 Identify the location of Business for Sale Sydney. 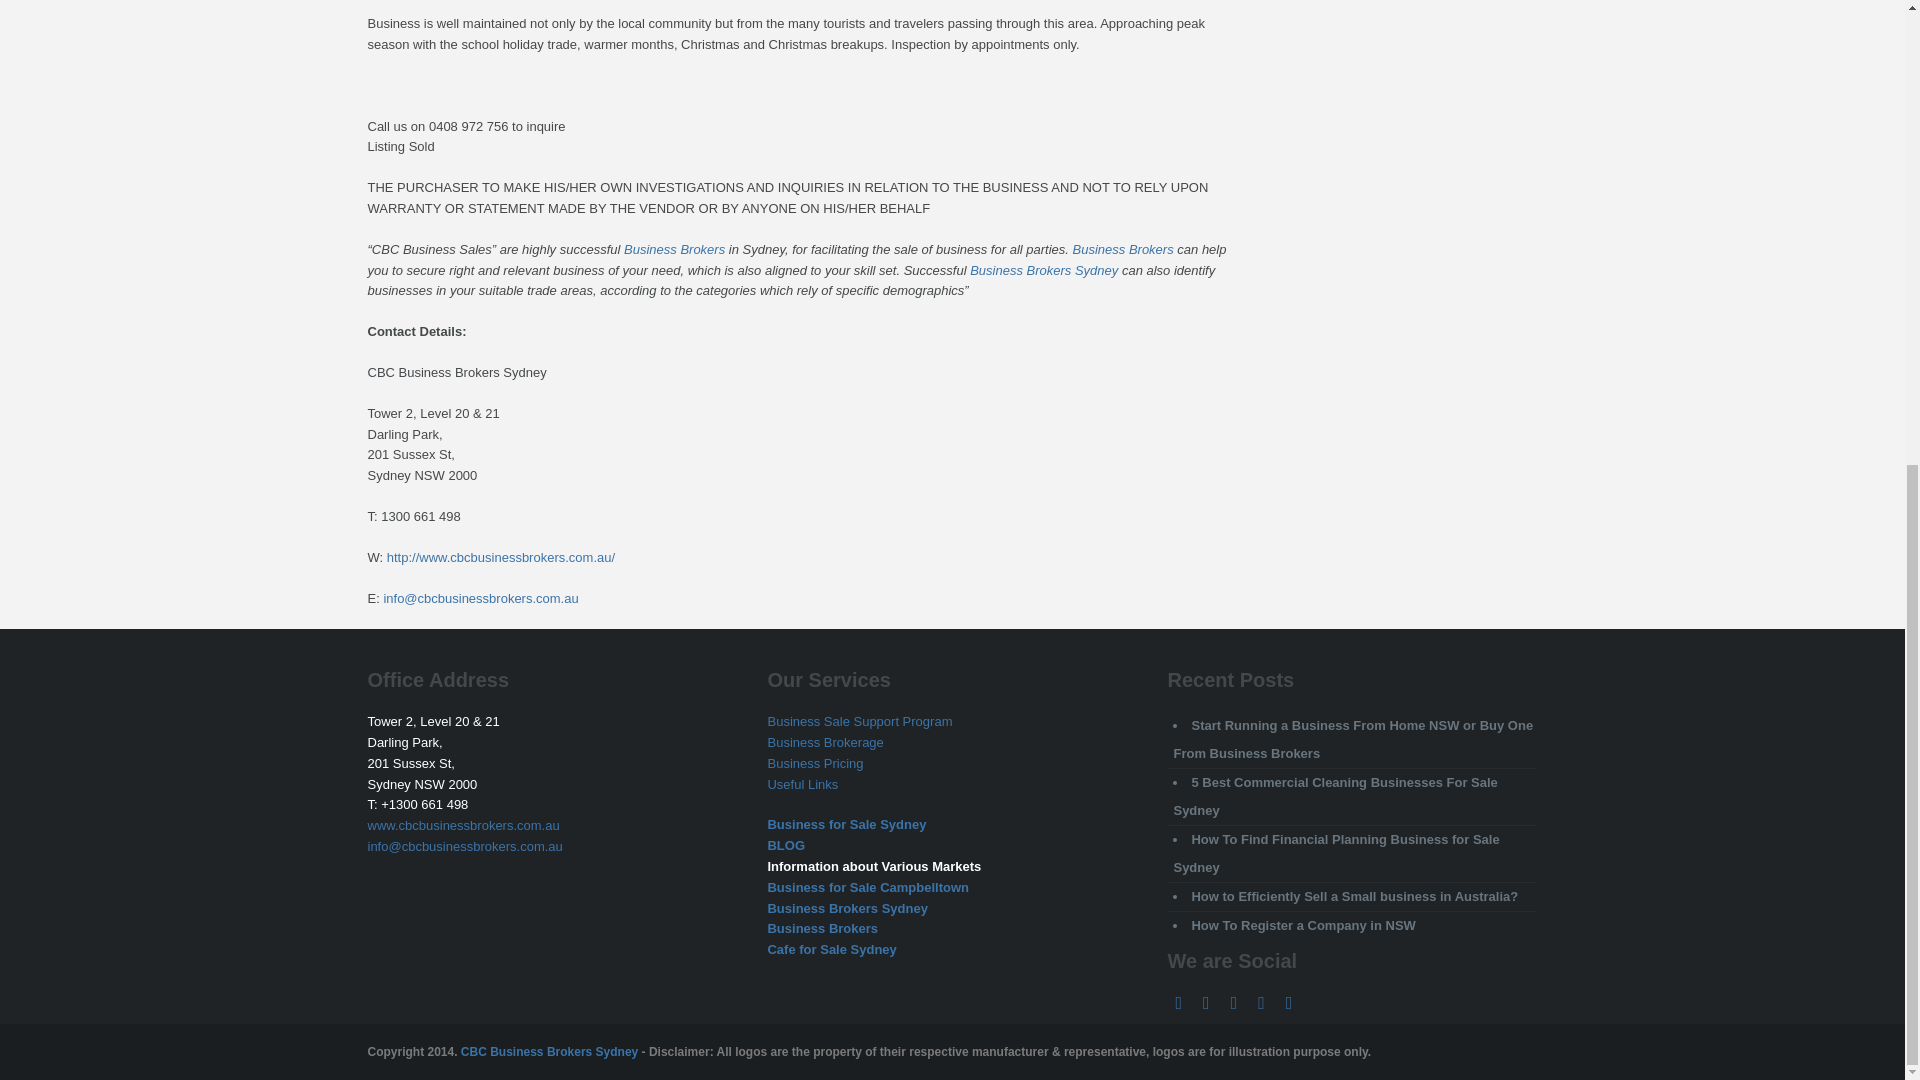
(846, 824).